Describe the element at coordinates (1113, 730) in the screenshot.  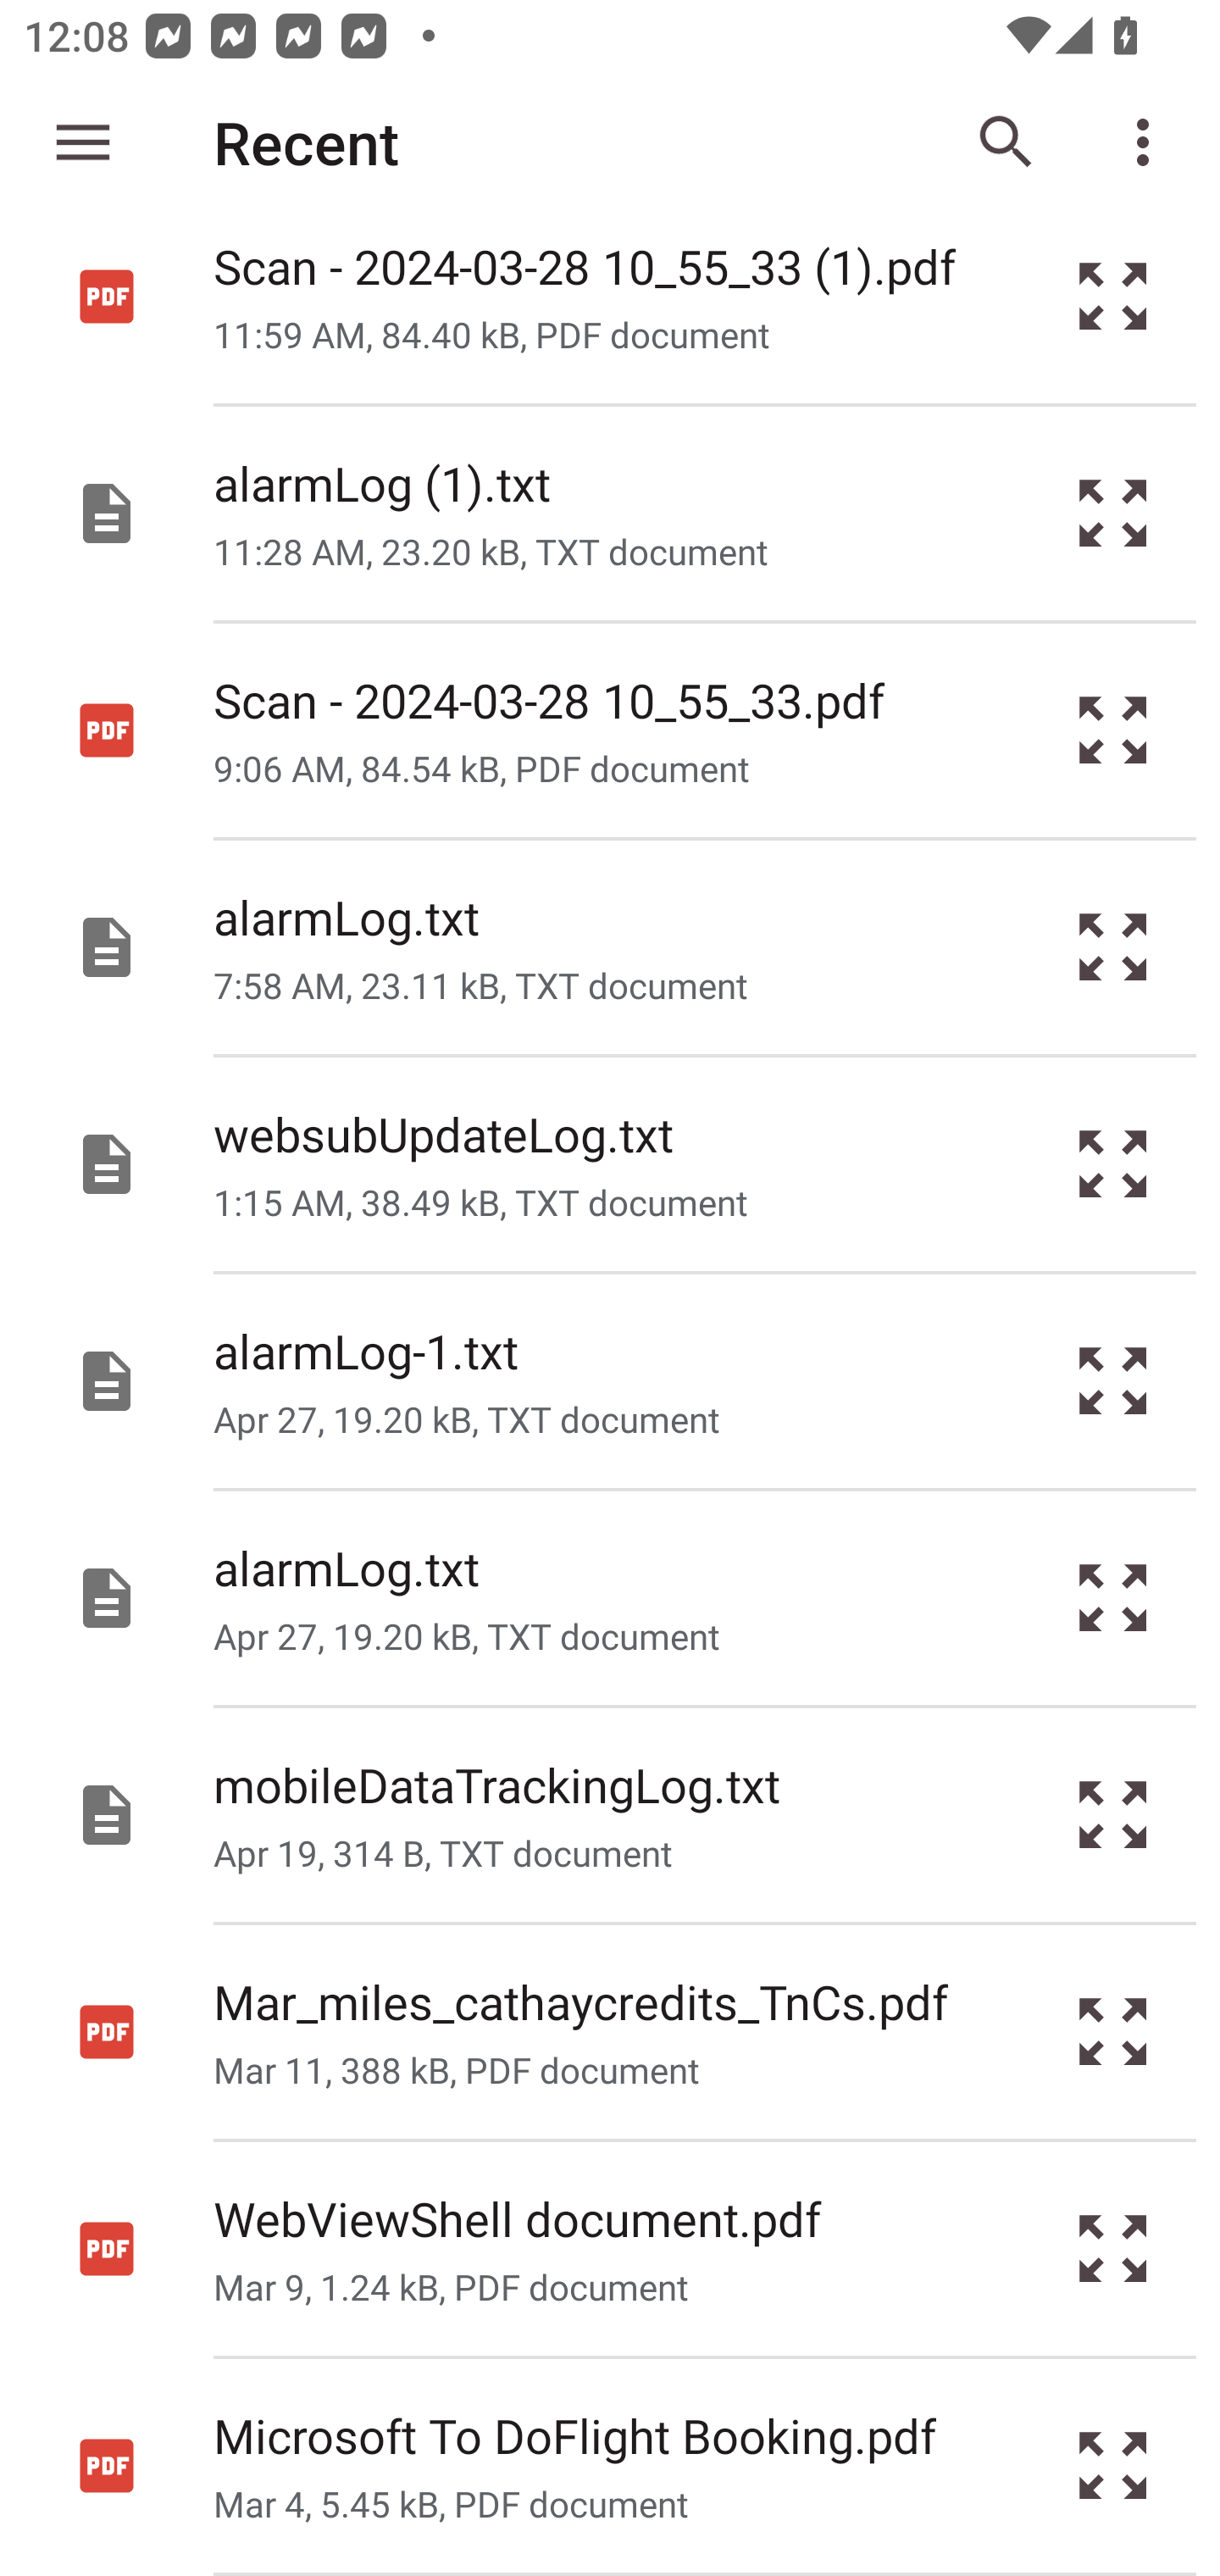
I see `Preview the file Scan - 2024-03-28 10_55_33.pdf` at that location.